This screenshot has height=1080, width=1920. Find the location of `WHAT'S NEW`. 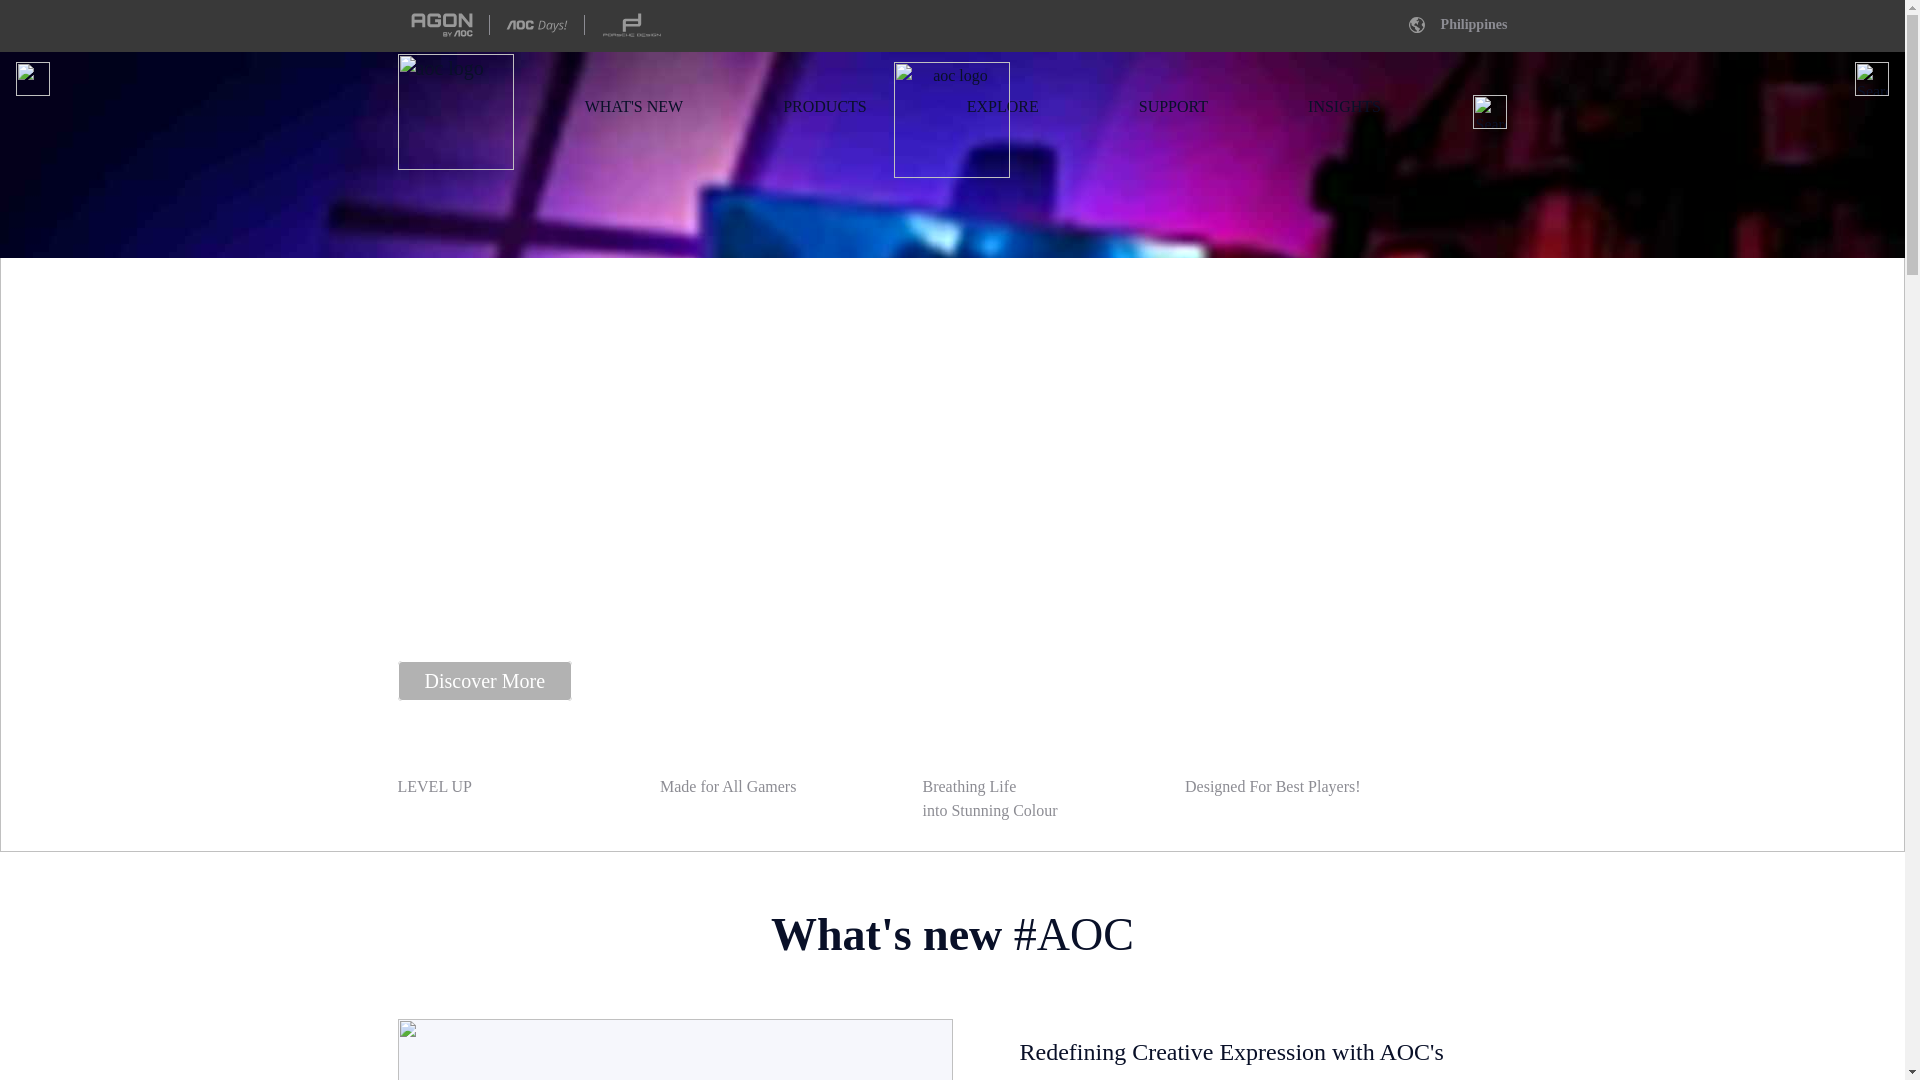

WHAT'S NEW is located at coordinates (634, 106).